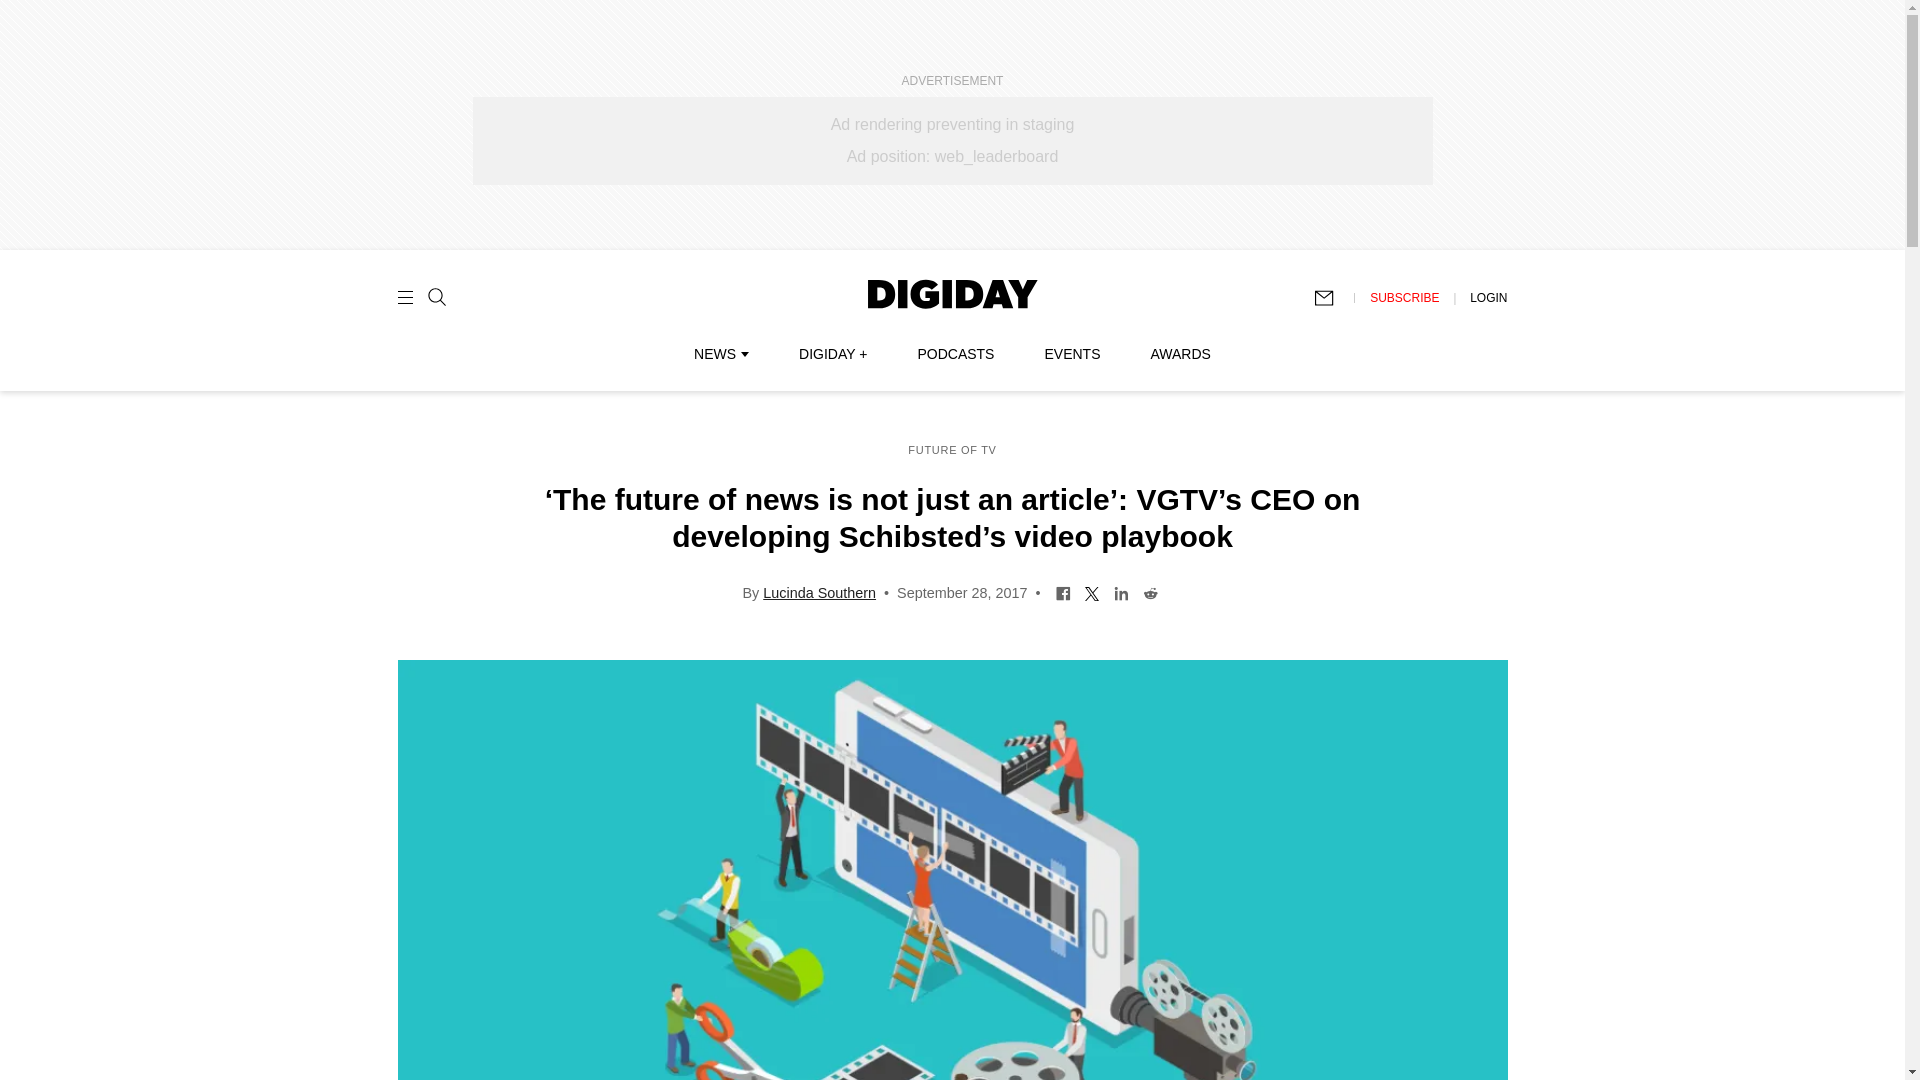  I want to click on AWARDS, so click(1180, 353).